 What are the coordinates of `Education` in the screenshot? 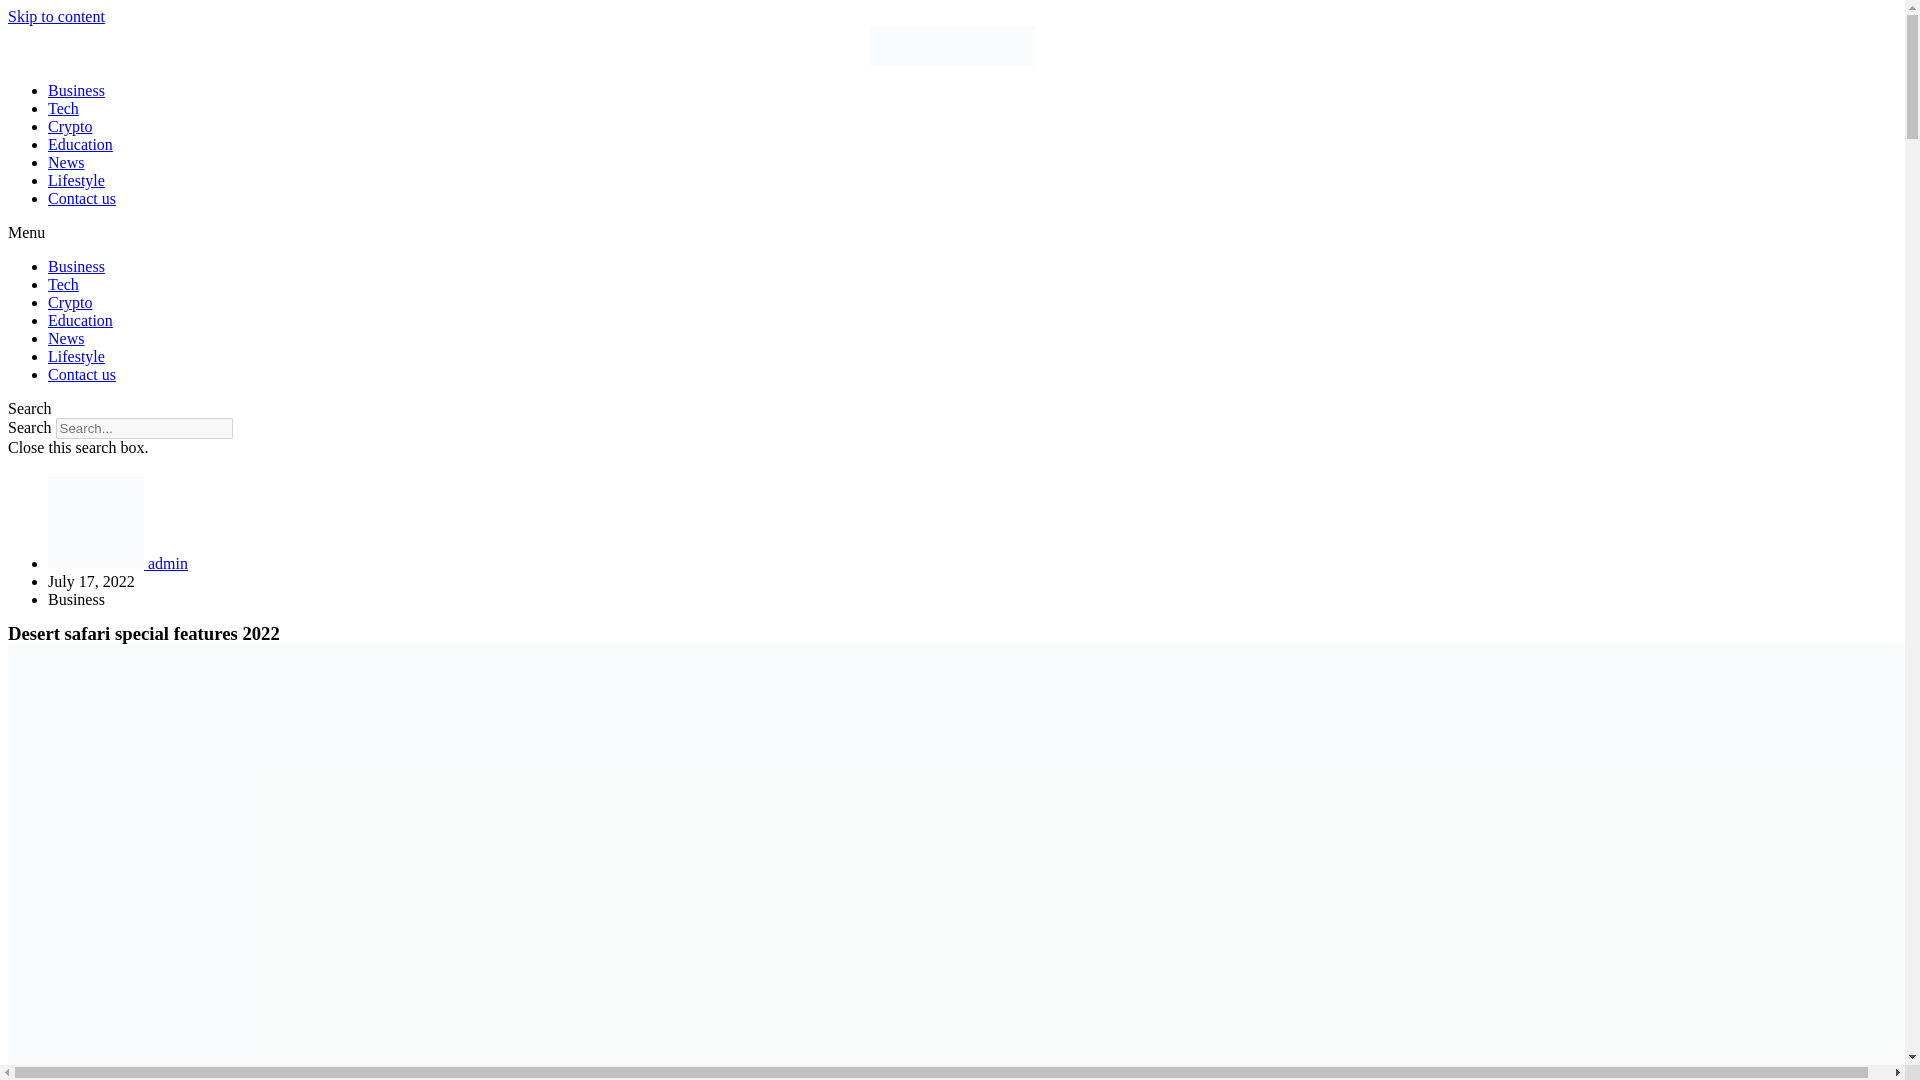 It's located at (80, 320).